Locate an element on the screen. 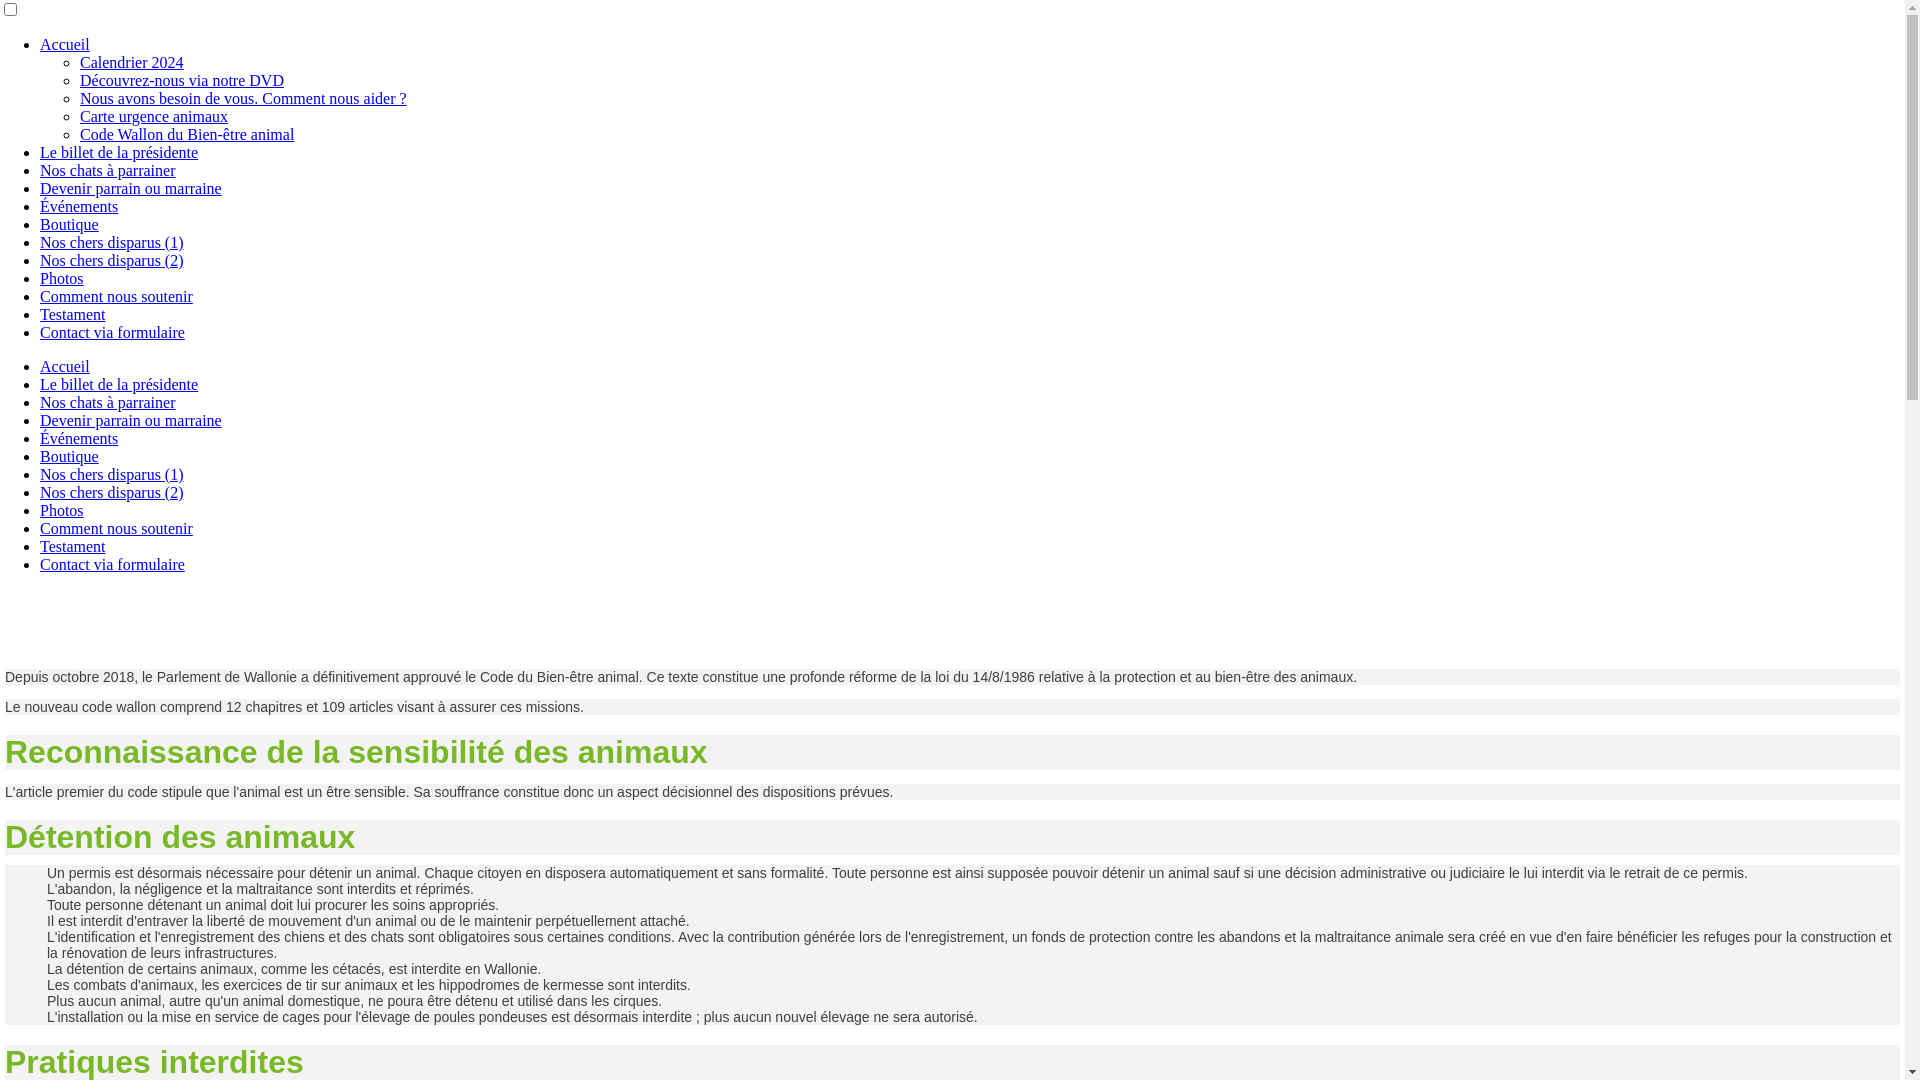  Calendrier 2024 is located at coordinates (132, 62).